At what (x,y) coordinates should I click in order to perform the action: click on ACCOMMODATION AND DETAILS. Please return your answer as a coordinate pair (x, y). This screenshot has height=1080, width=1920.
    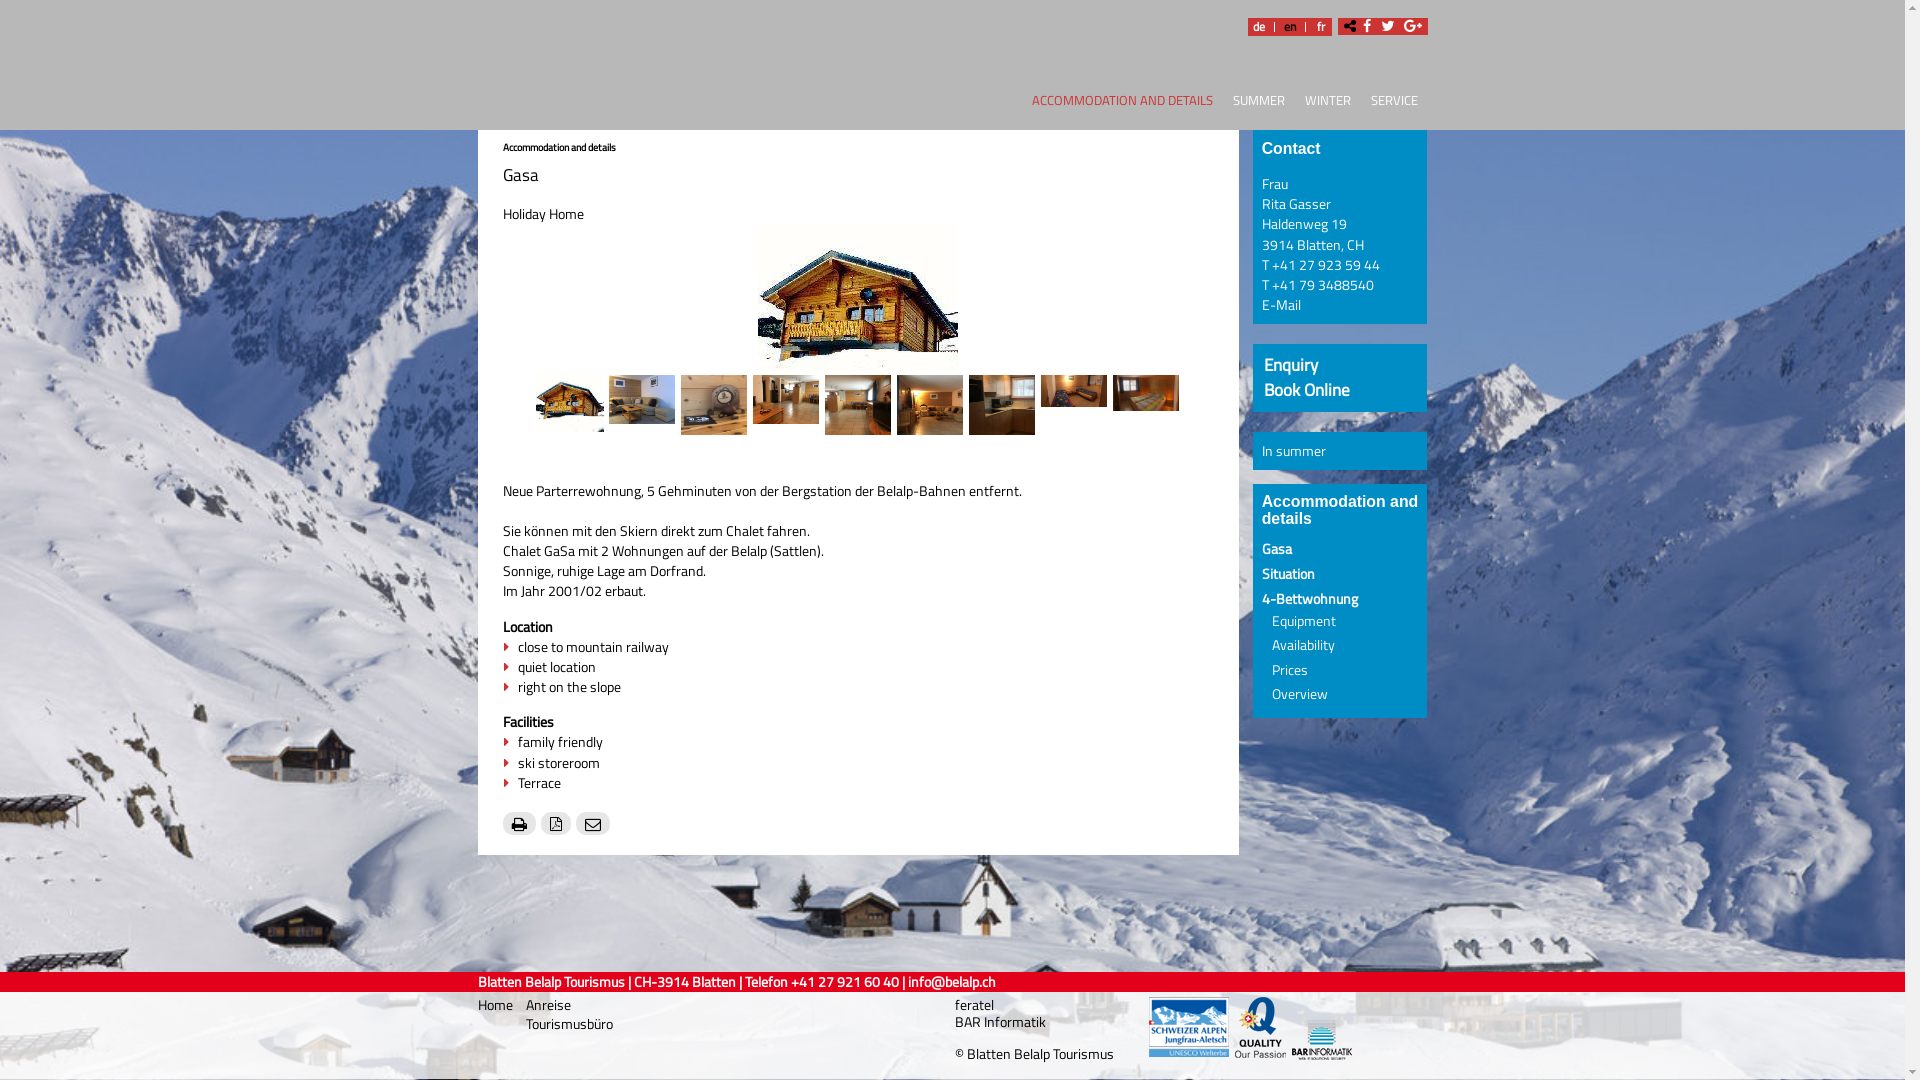
    Looking at the image, I should click on (1114, 104).